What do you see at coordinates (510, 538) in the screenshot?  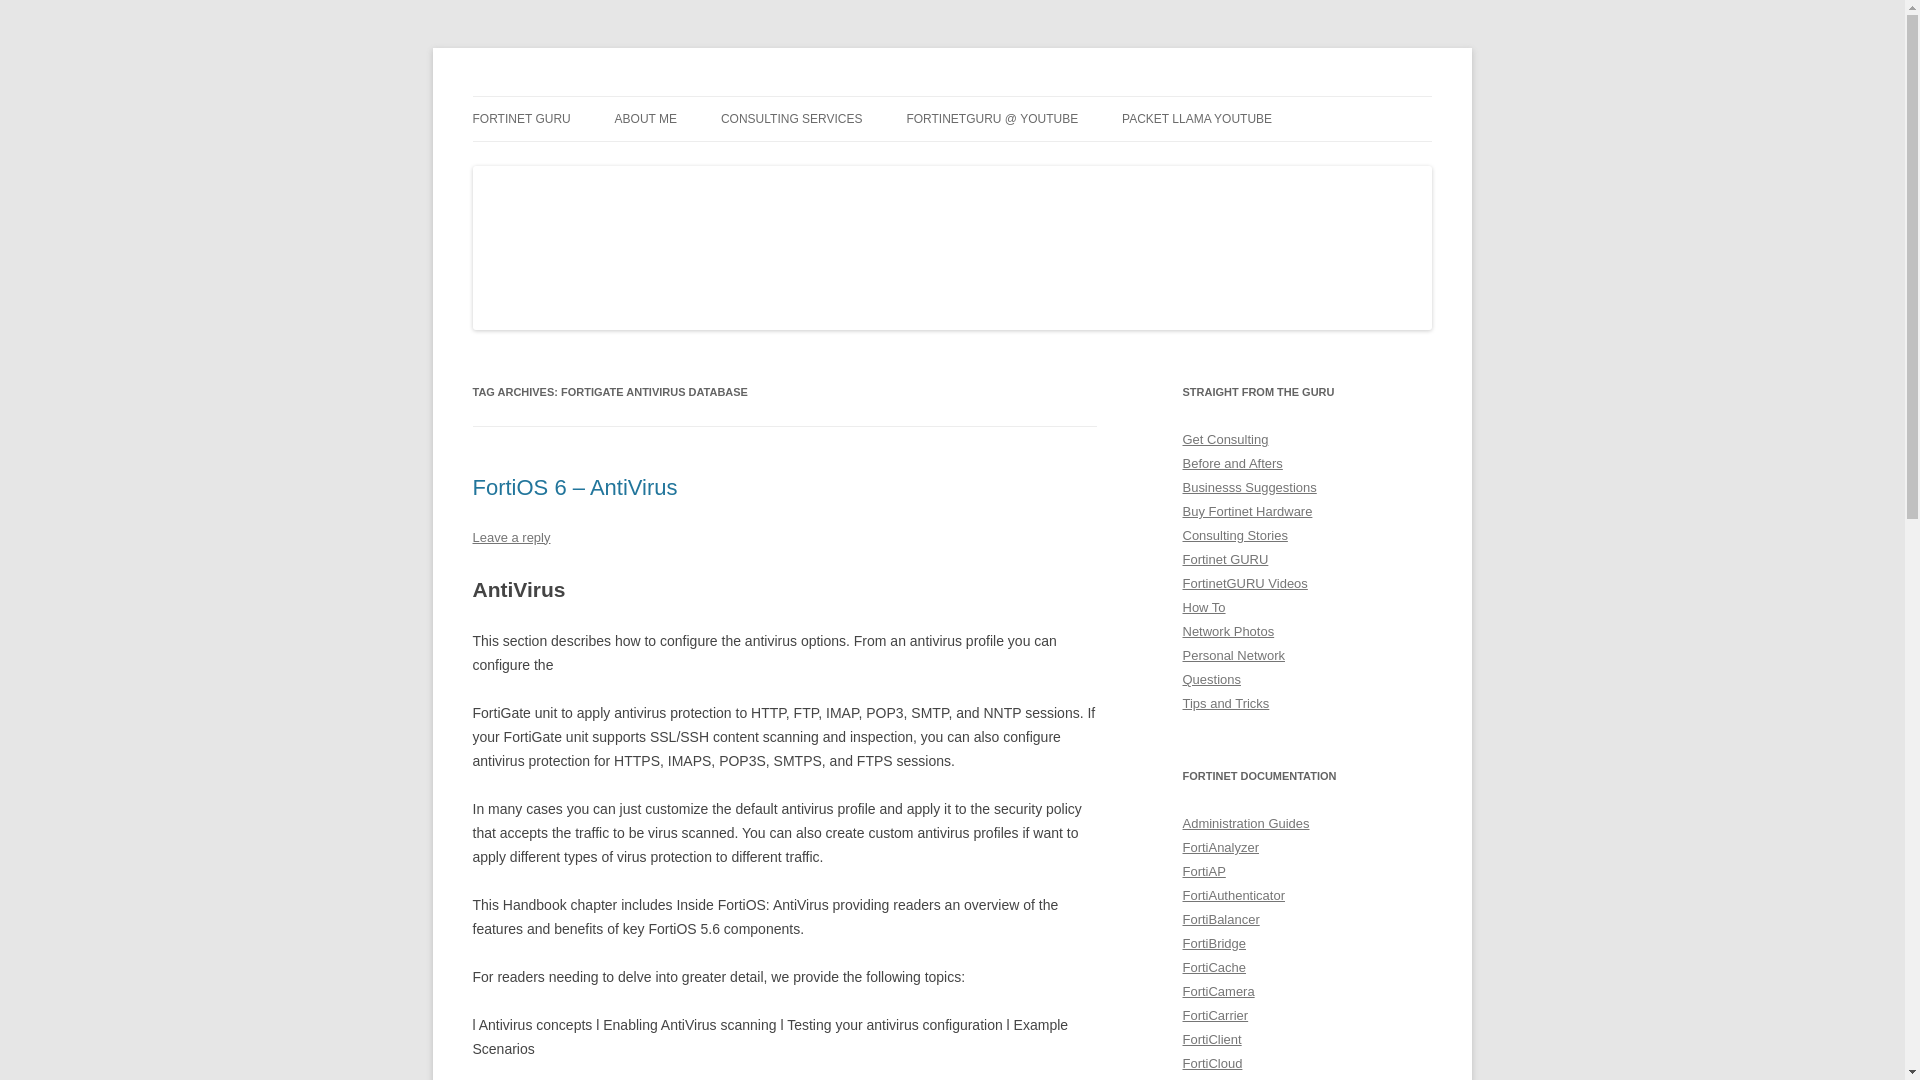 I see `Leave a reply` at bounding box center [510, 538].